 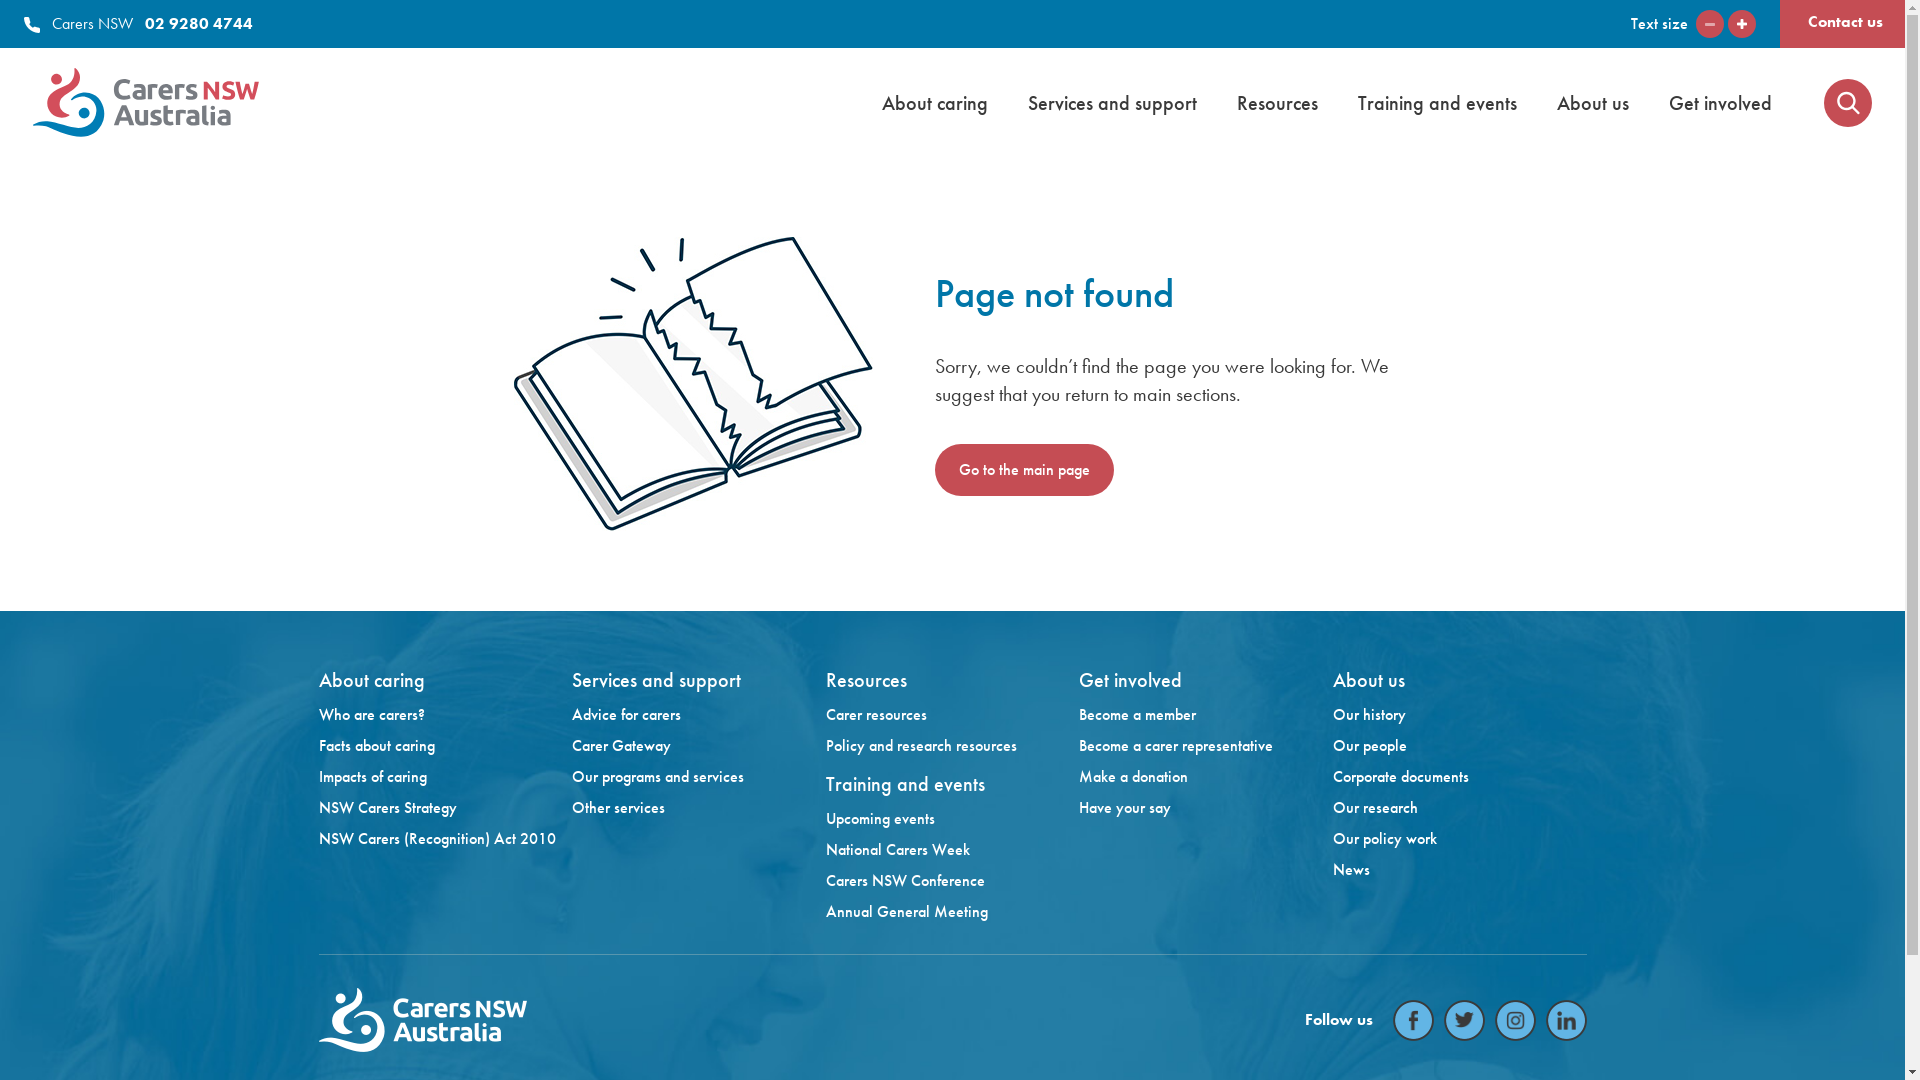 What do you see at coordinates (445, 715) in the screenshot?
I see `Who are carers?` at bounding box center [445, 715].